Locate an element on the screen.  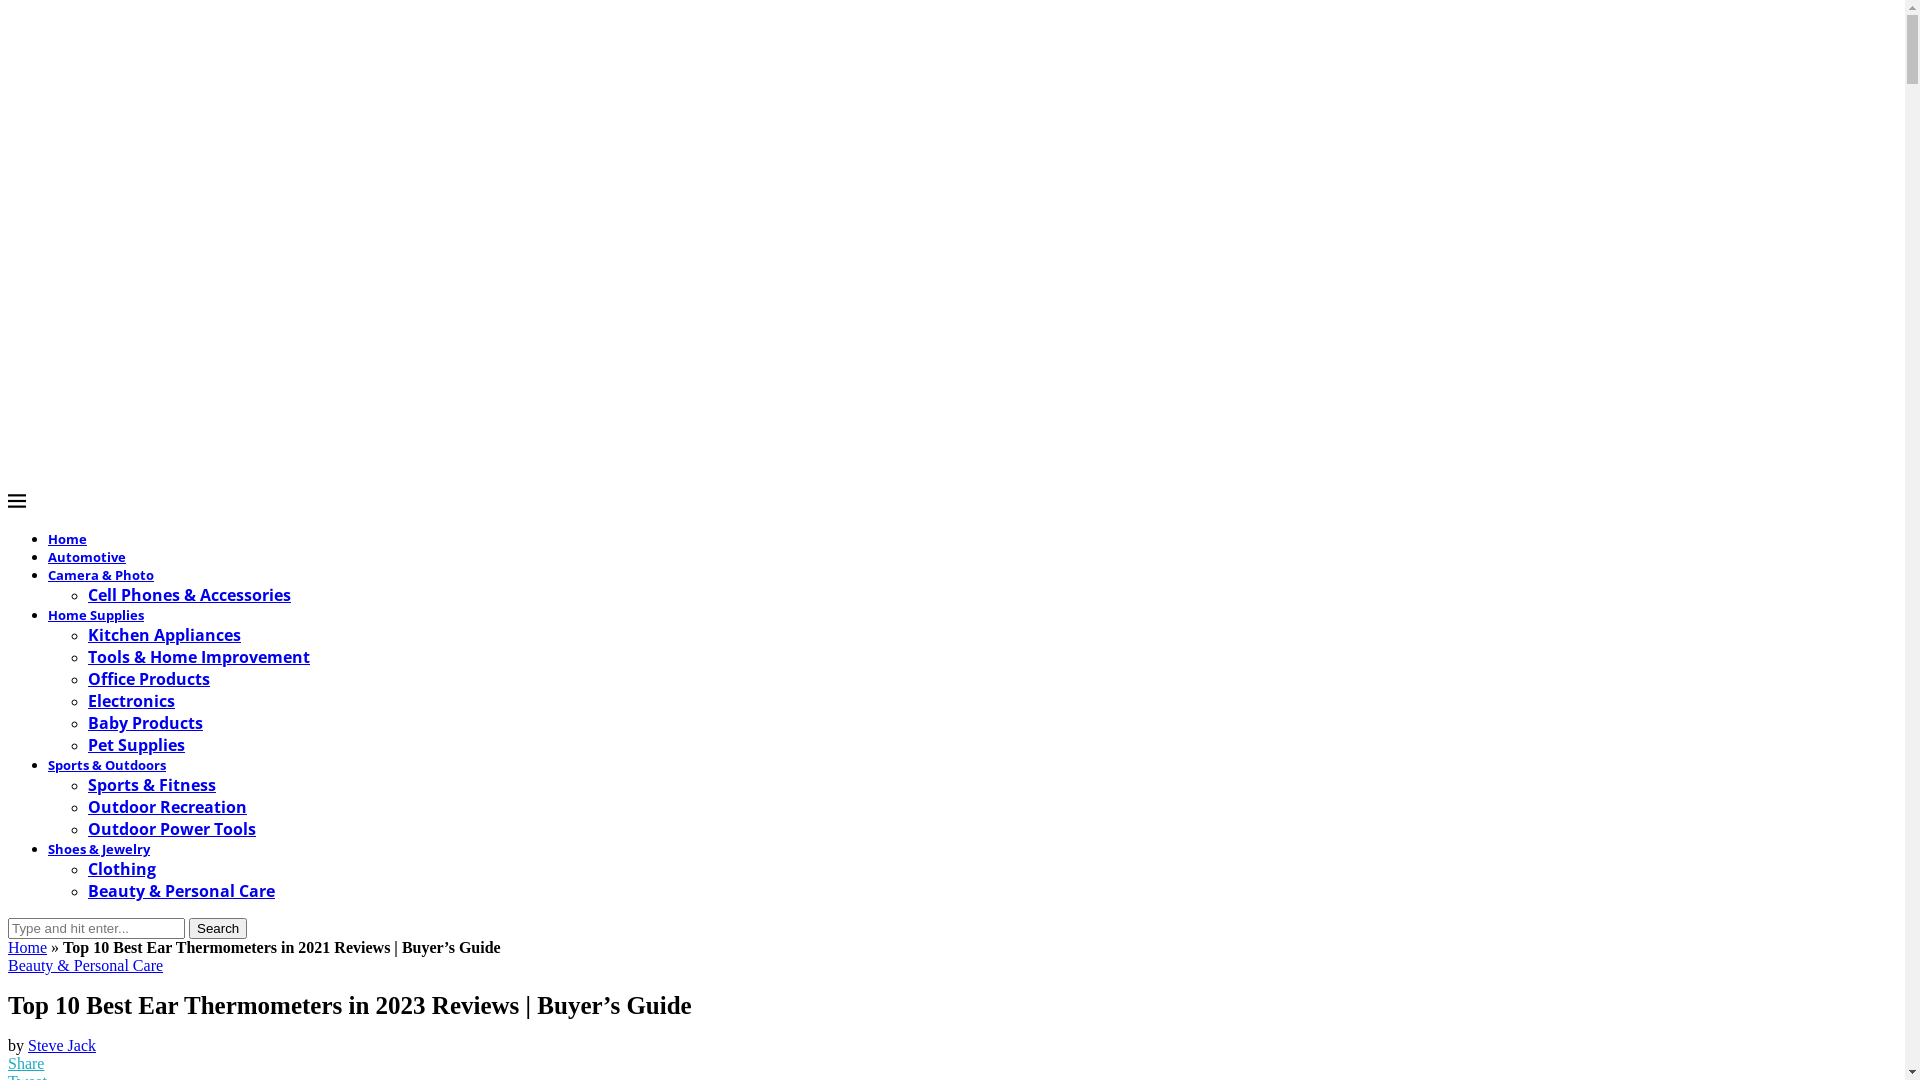
Home is located at coordinates (28, 948).